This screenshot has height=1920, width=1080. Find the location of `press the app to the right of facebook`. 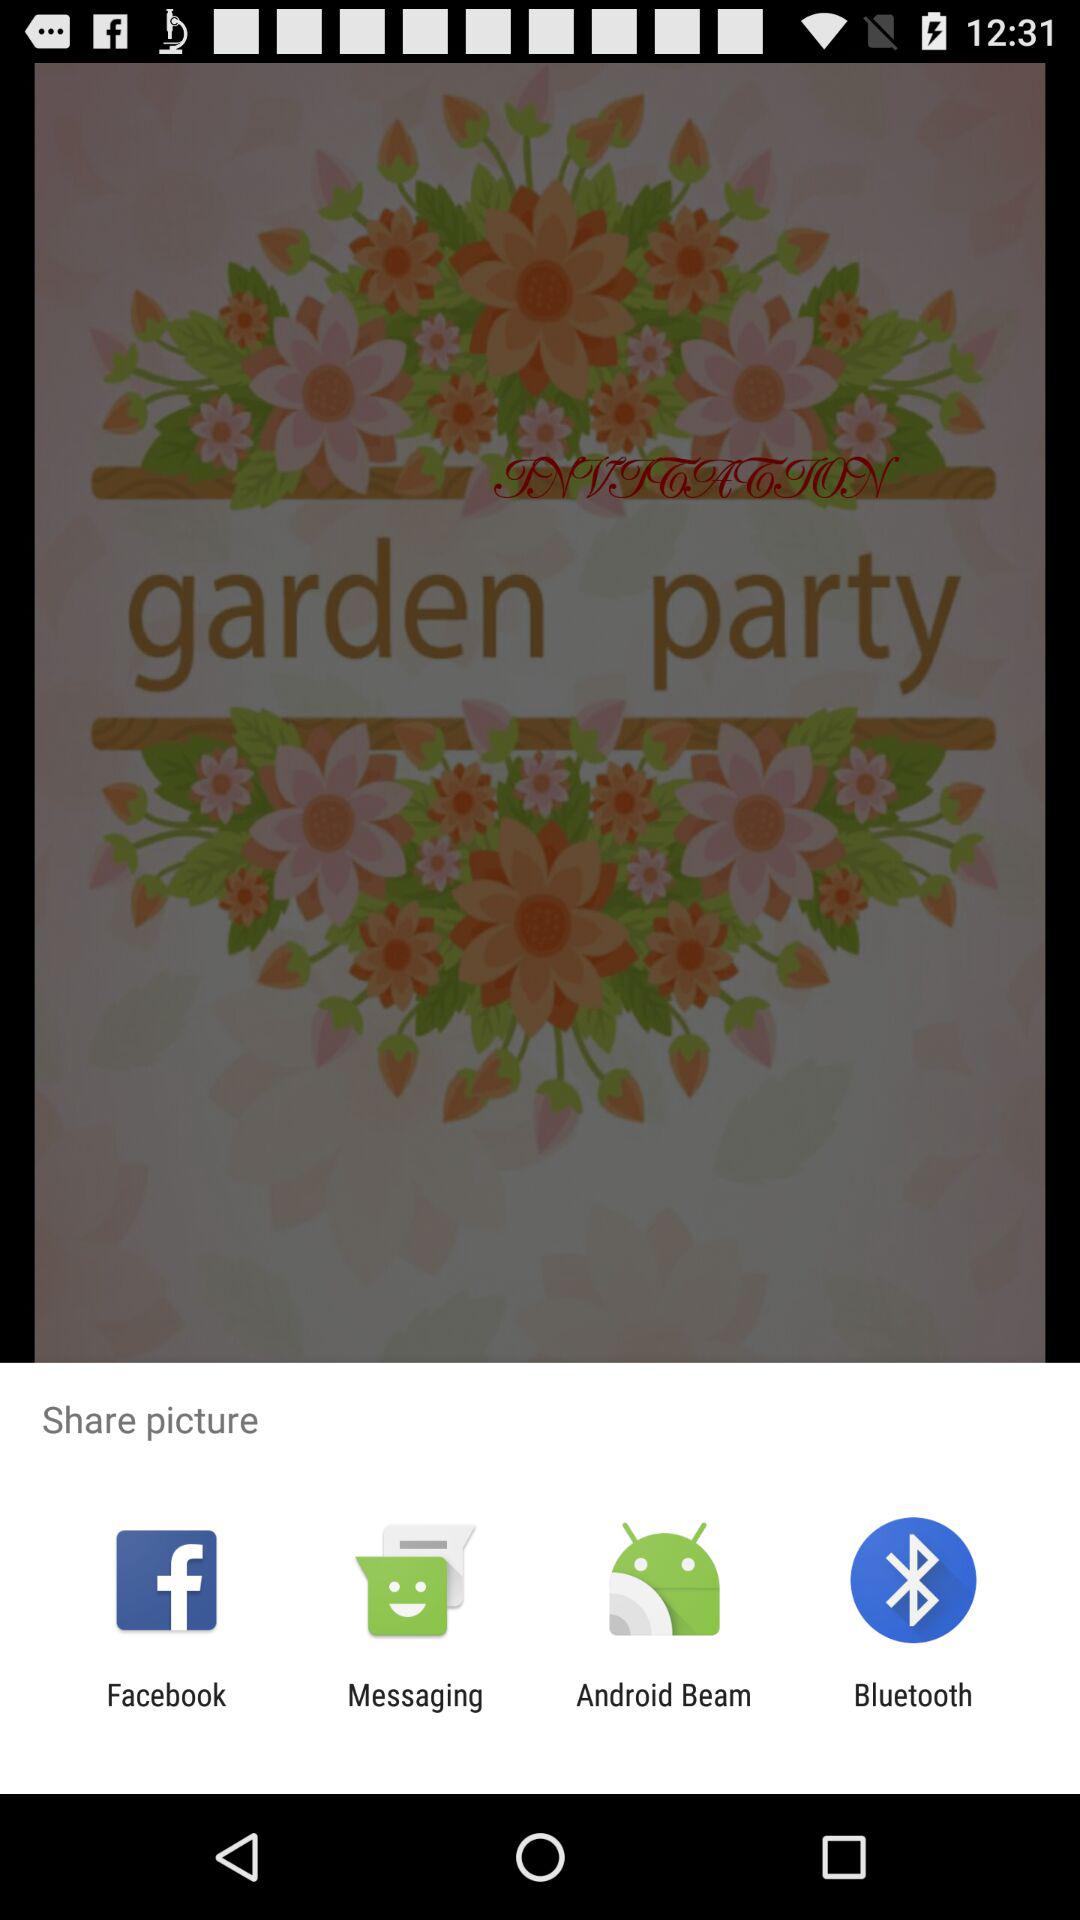

press the app to the right of facebook is located at coordinates (415, 1712).